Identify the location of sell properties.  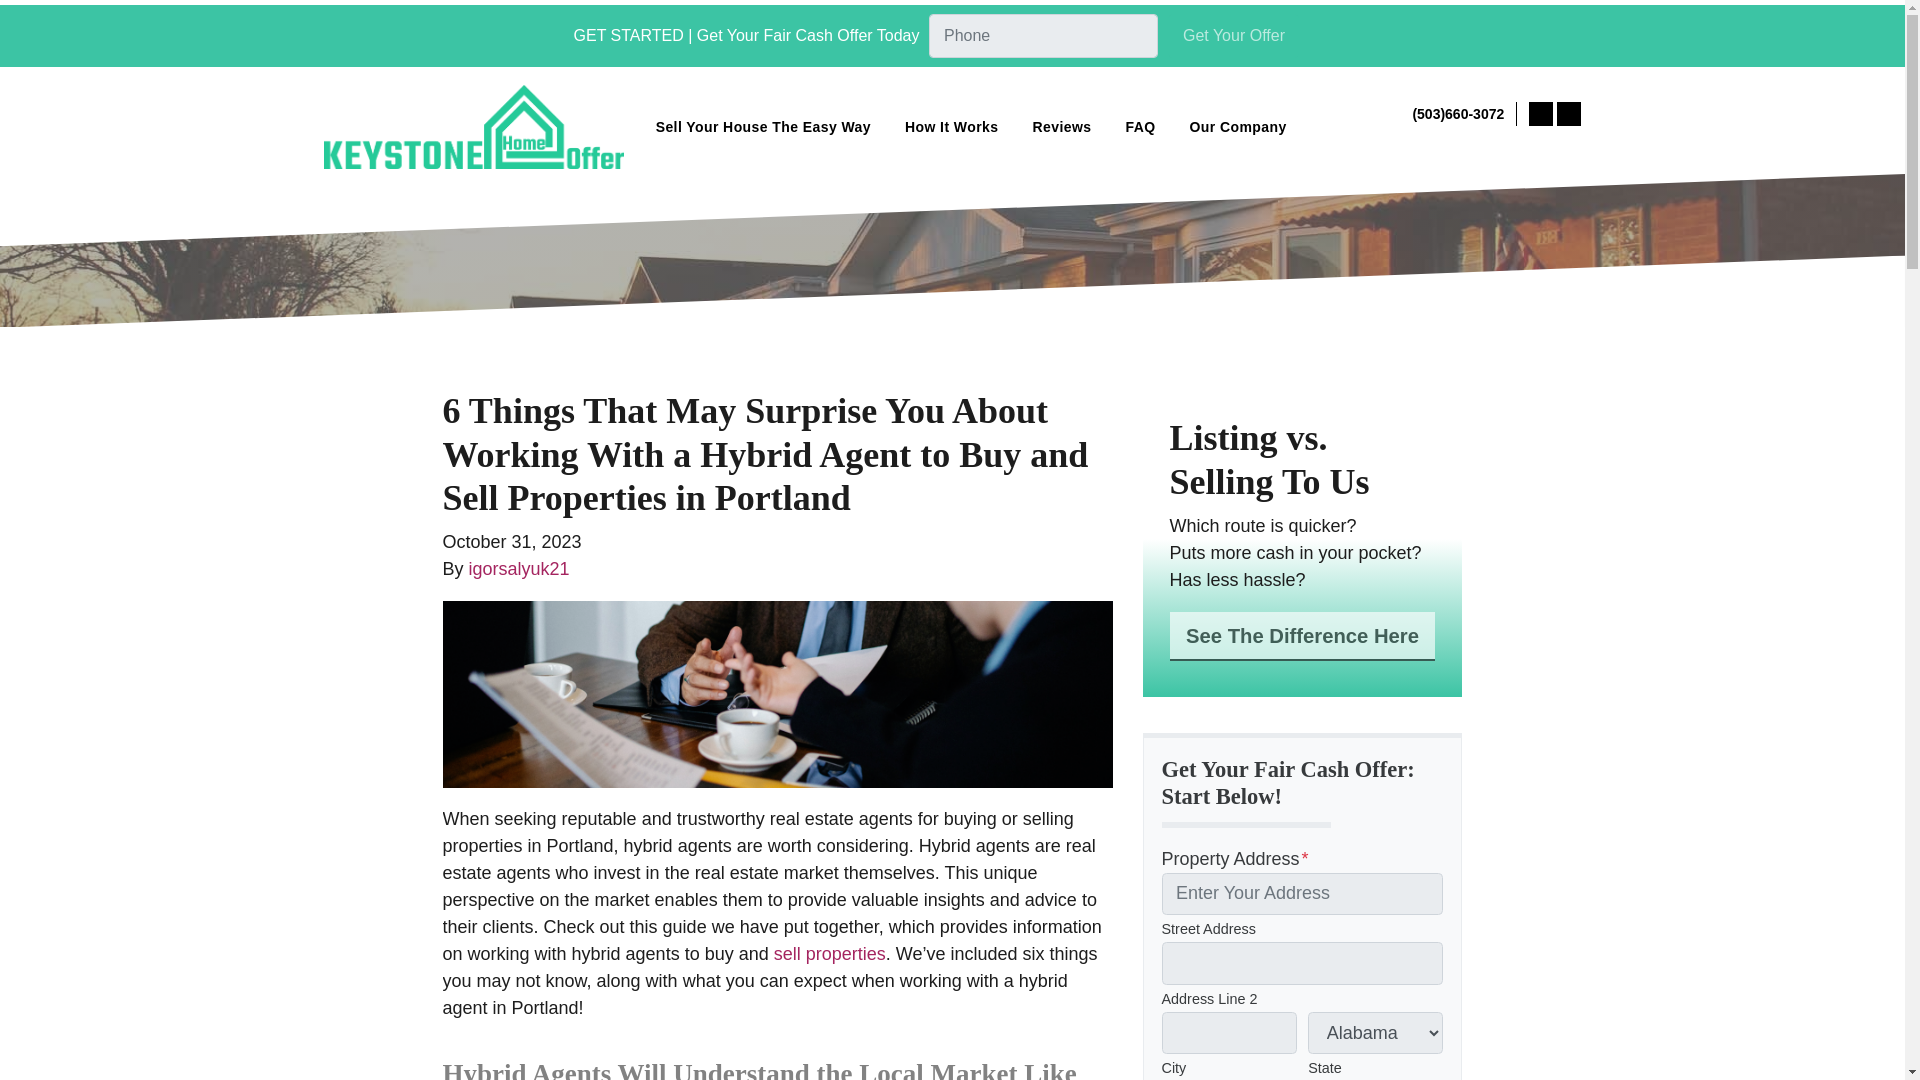
(829, 954).